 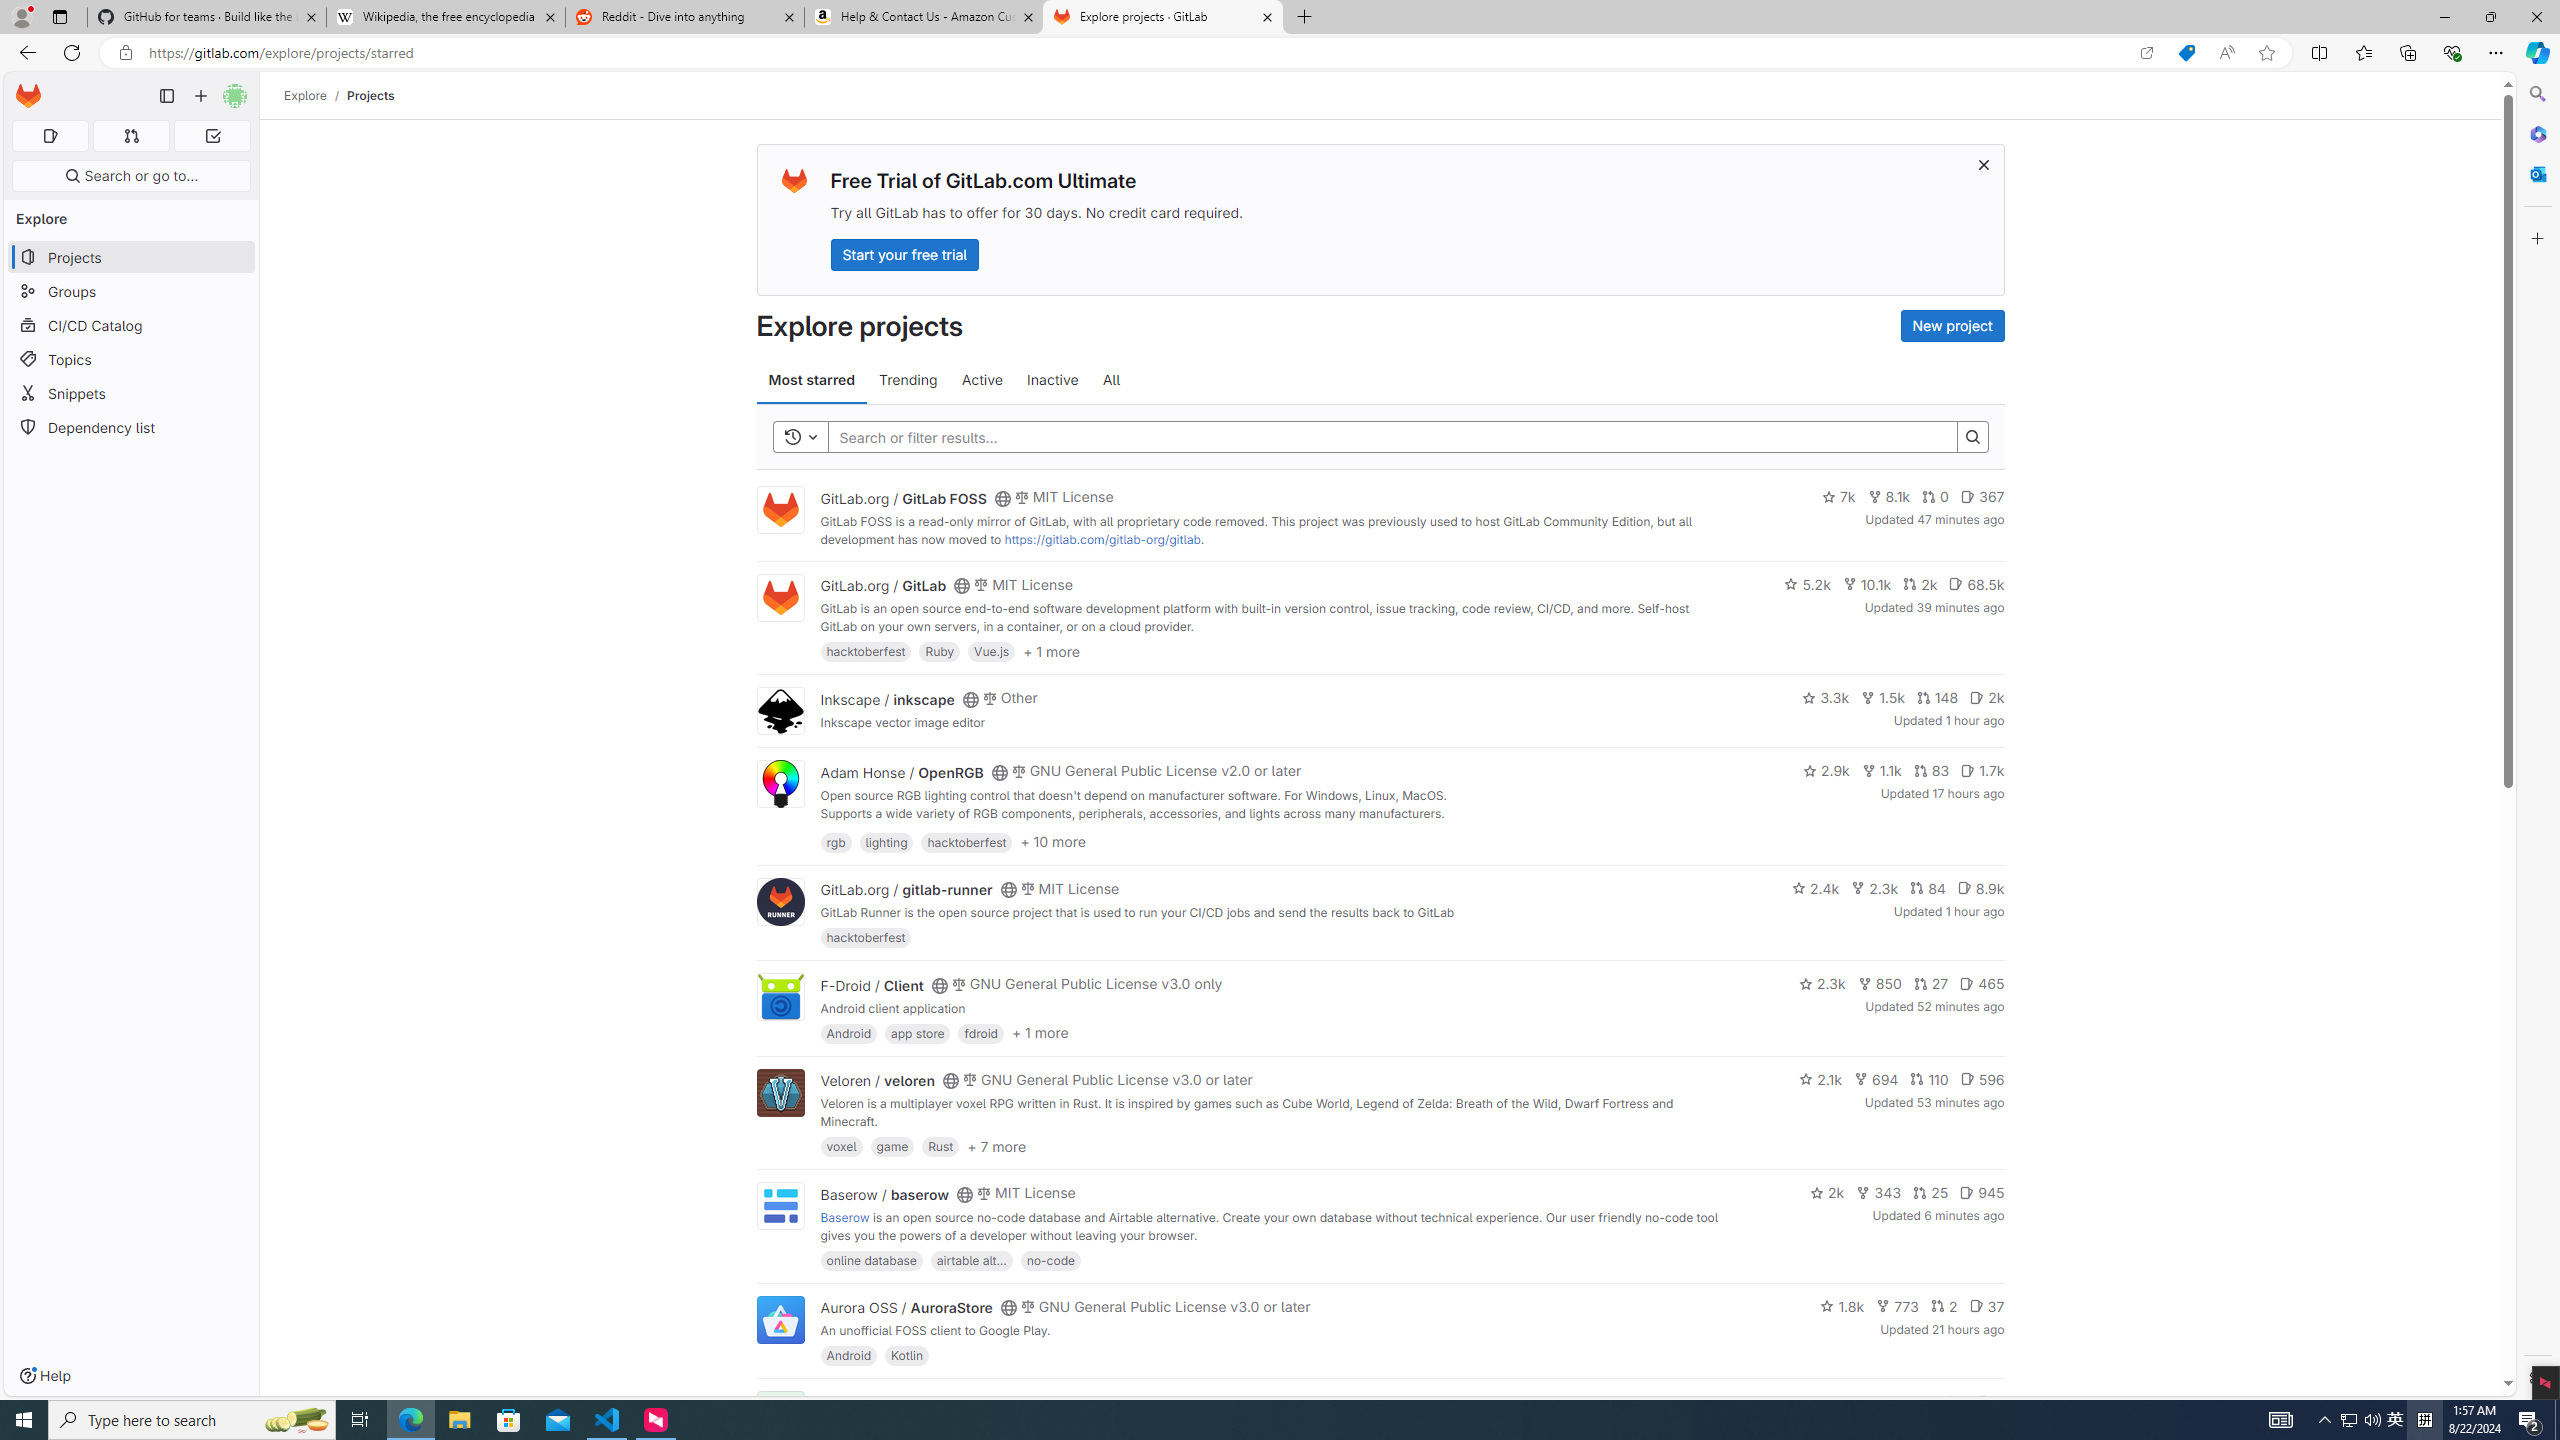 I want to click on Projects, so click(x=371, y=95).